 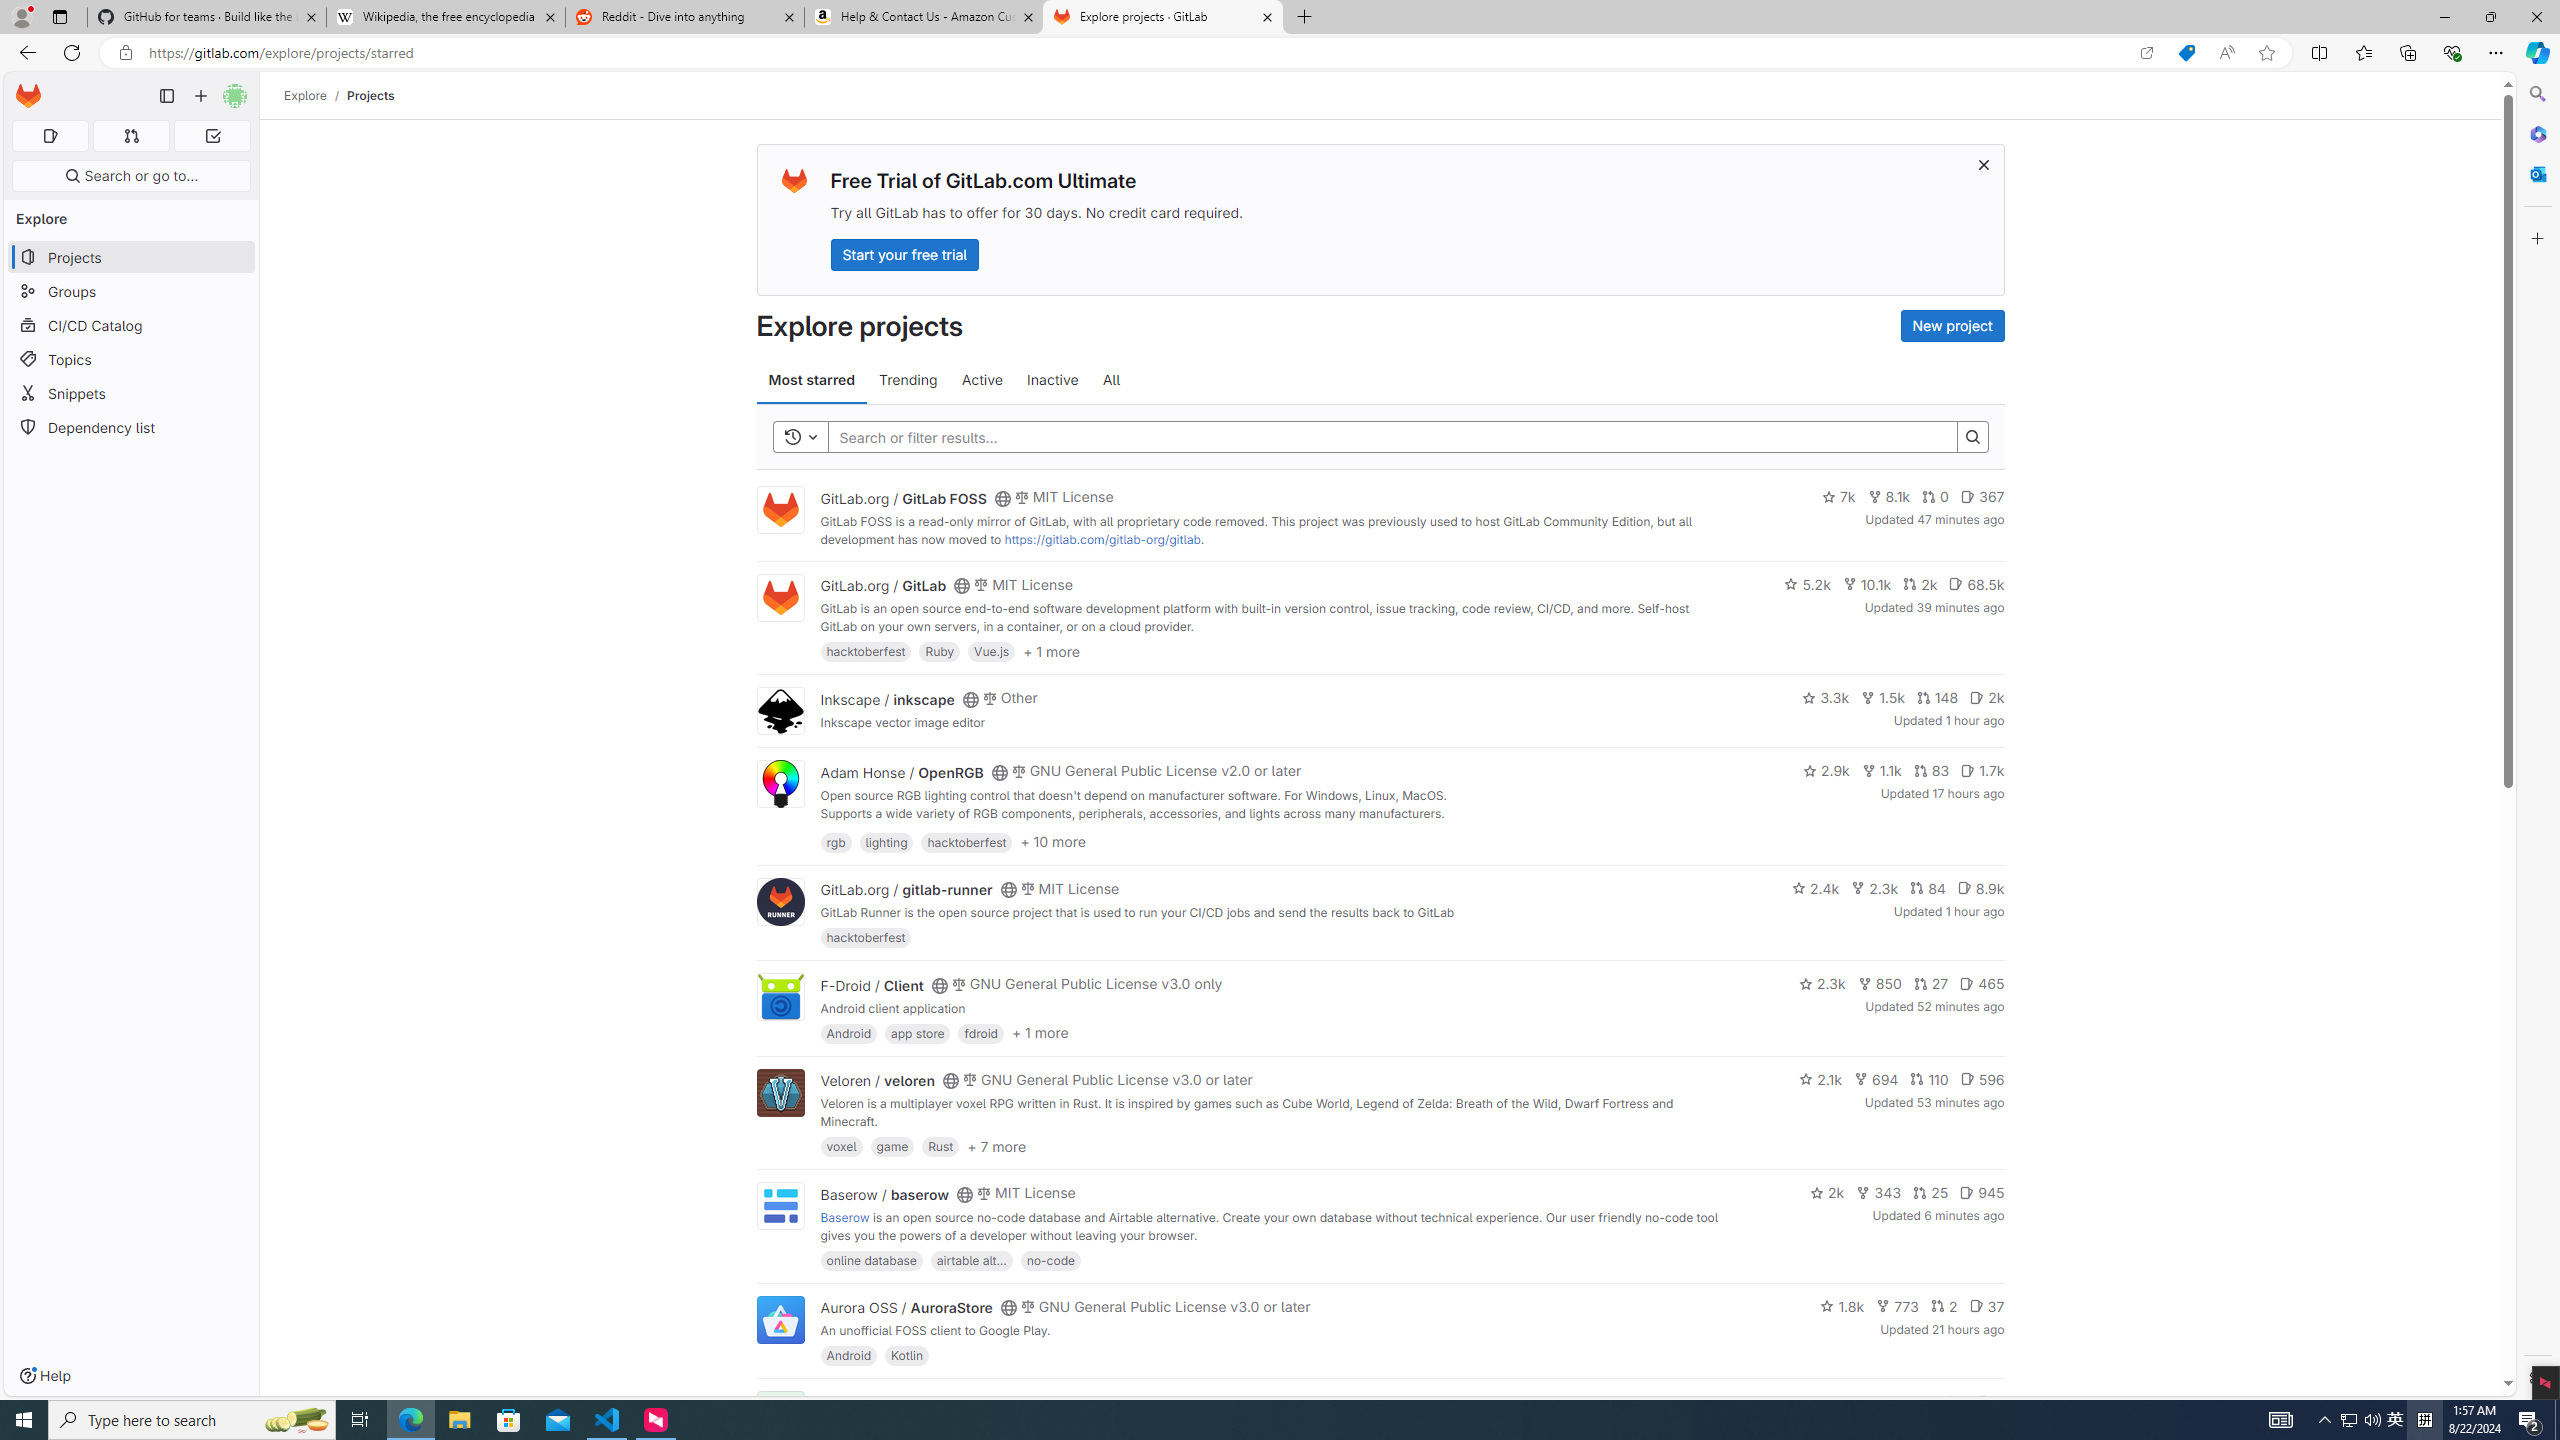 I want to click on Projects, so click(x=371, y=95).